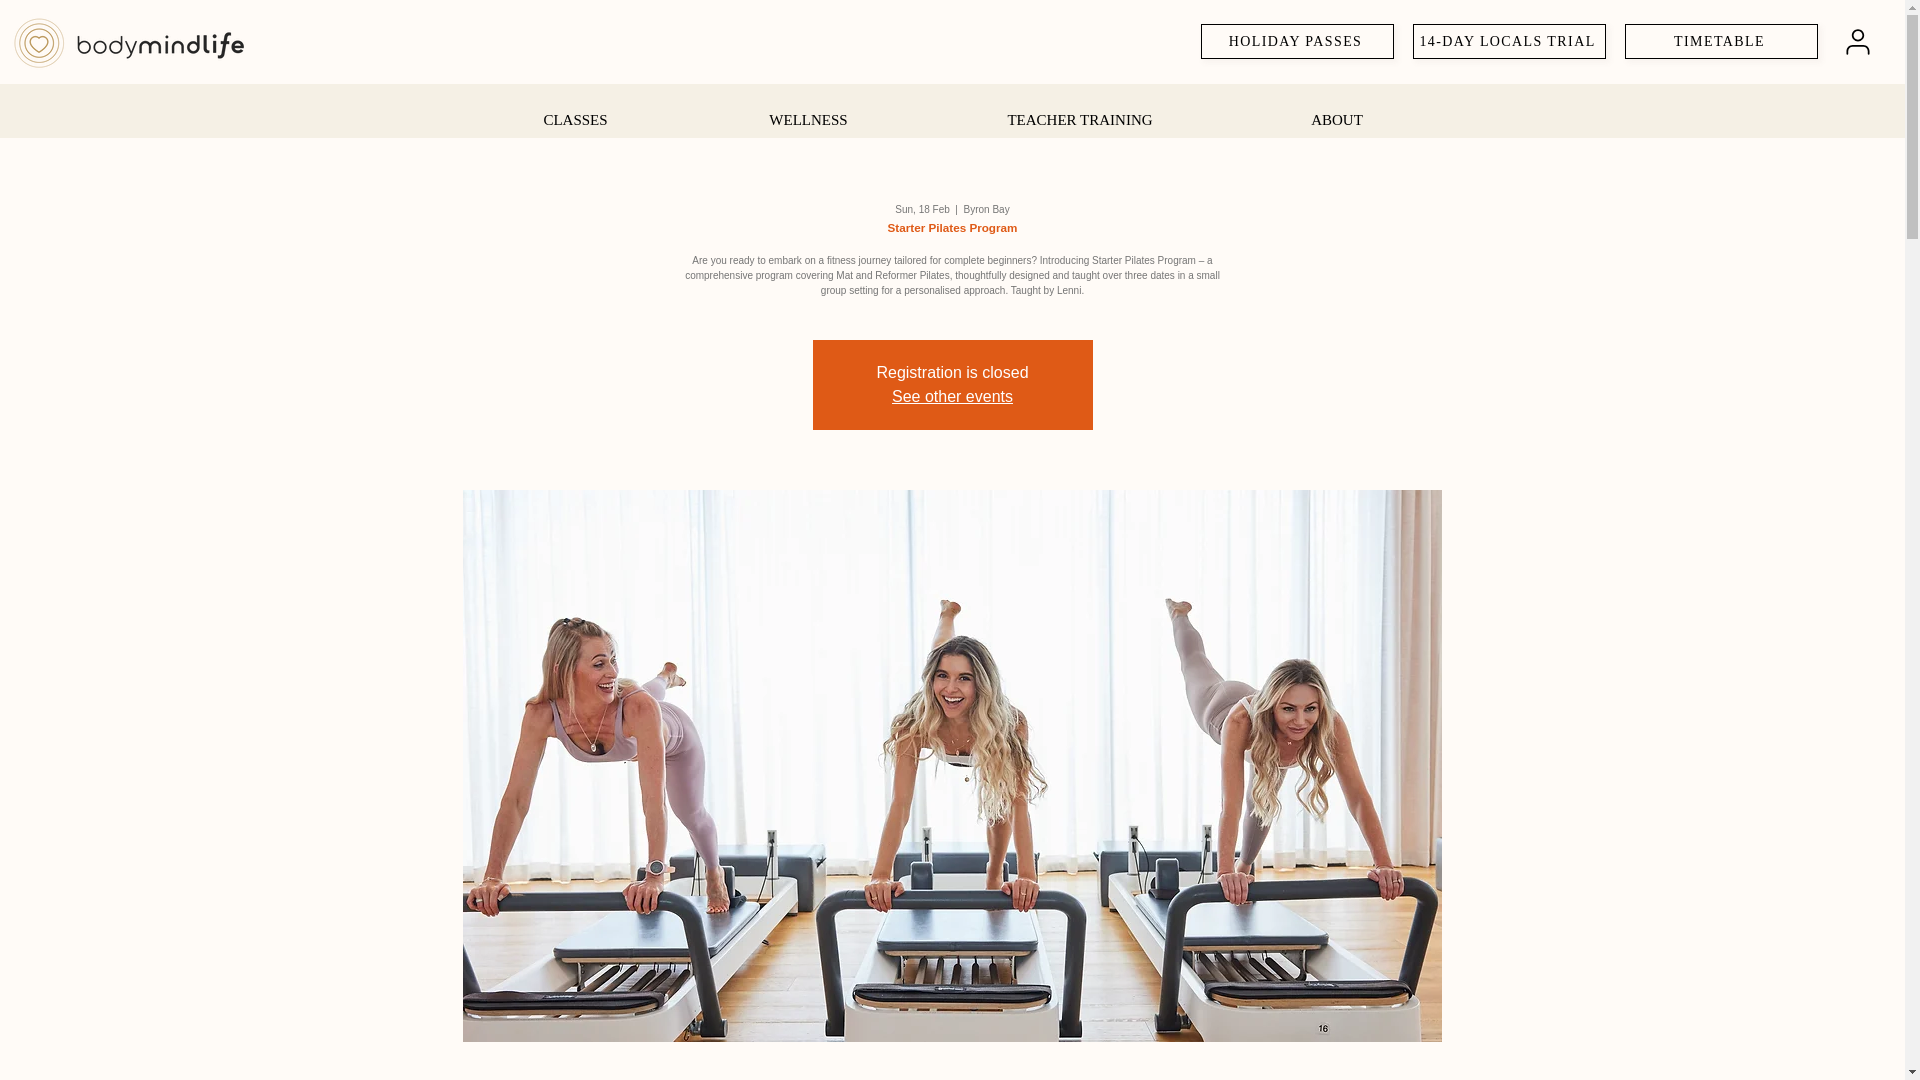 This screenshot has height=1080, width=1920. What do you see at coordinates (1721, 41) in the screenshot?
I see `TIMETABLE` at bounding box center [1721, 41].